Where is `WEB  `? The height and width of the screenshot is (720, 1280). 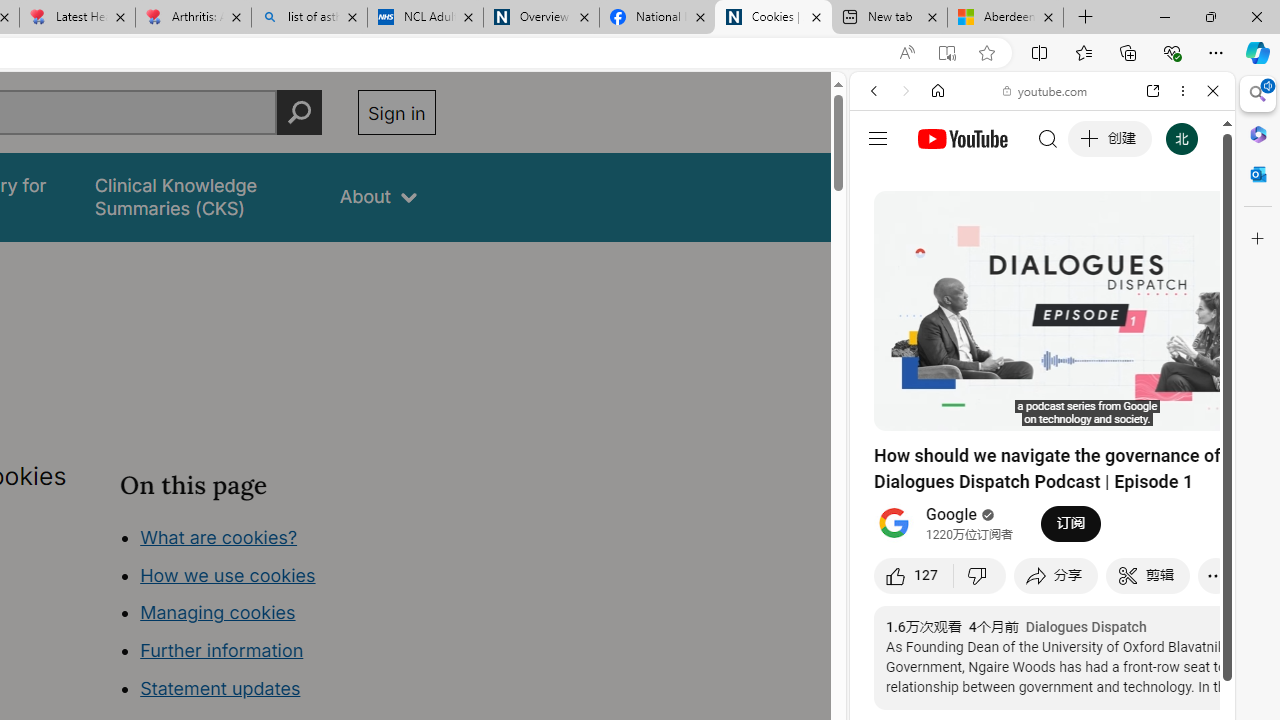
WEB   is located at coordinates (882, 228).